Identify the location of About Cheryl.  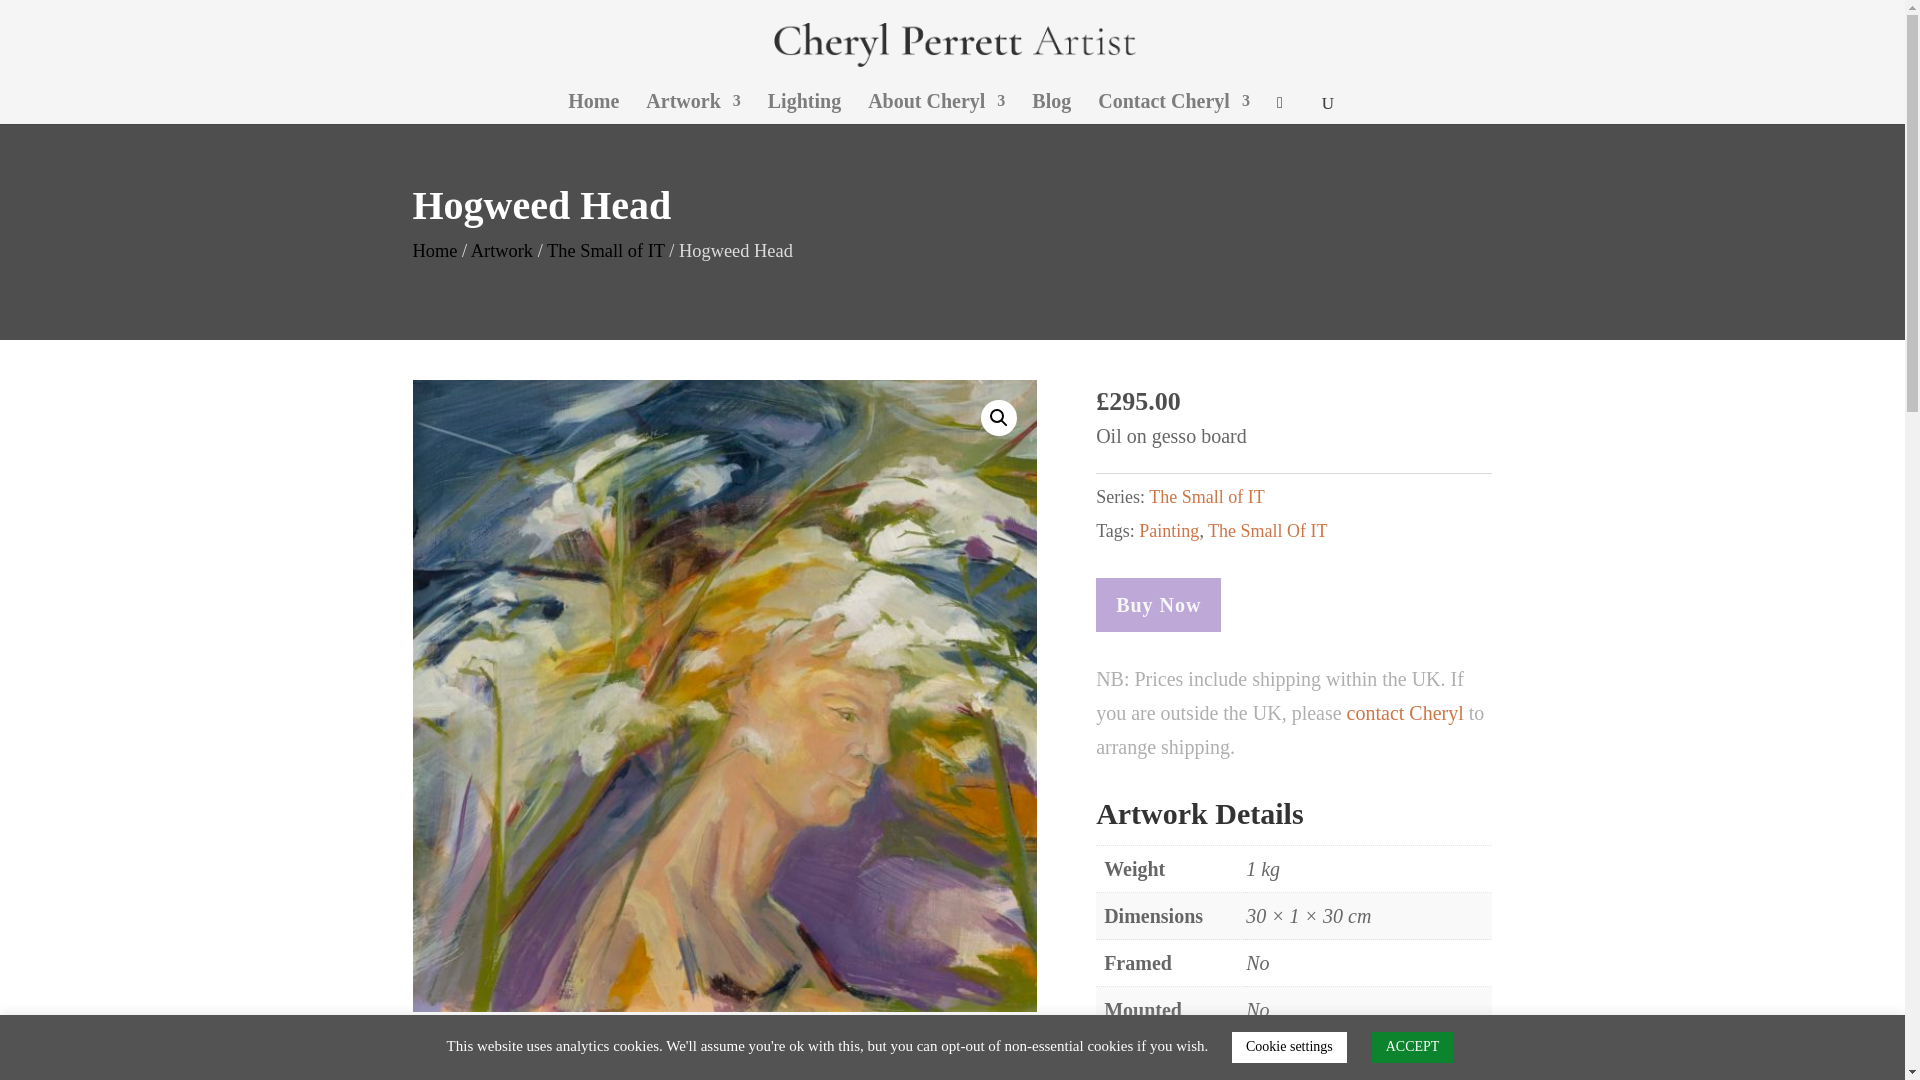
(936, 108).